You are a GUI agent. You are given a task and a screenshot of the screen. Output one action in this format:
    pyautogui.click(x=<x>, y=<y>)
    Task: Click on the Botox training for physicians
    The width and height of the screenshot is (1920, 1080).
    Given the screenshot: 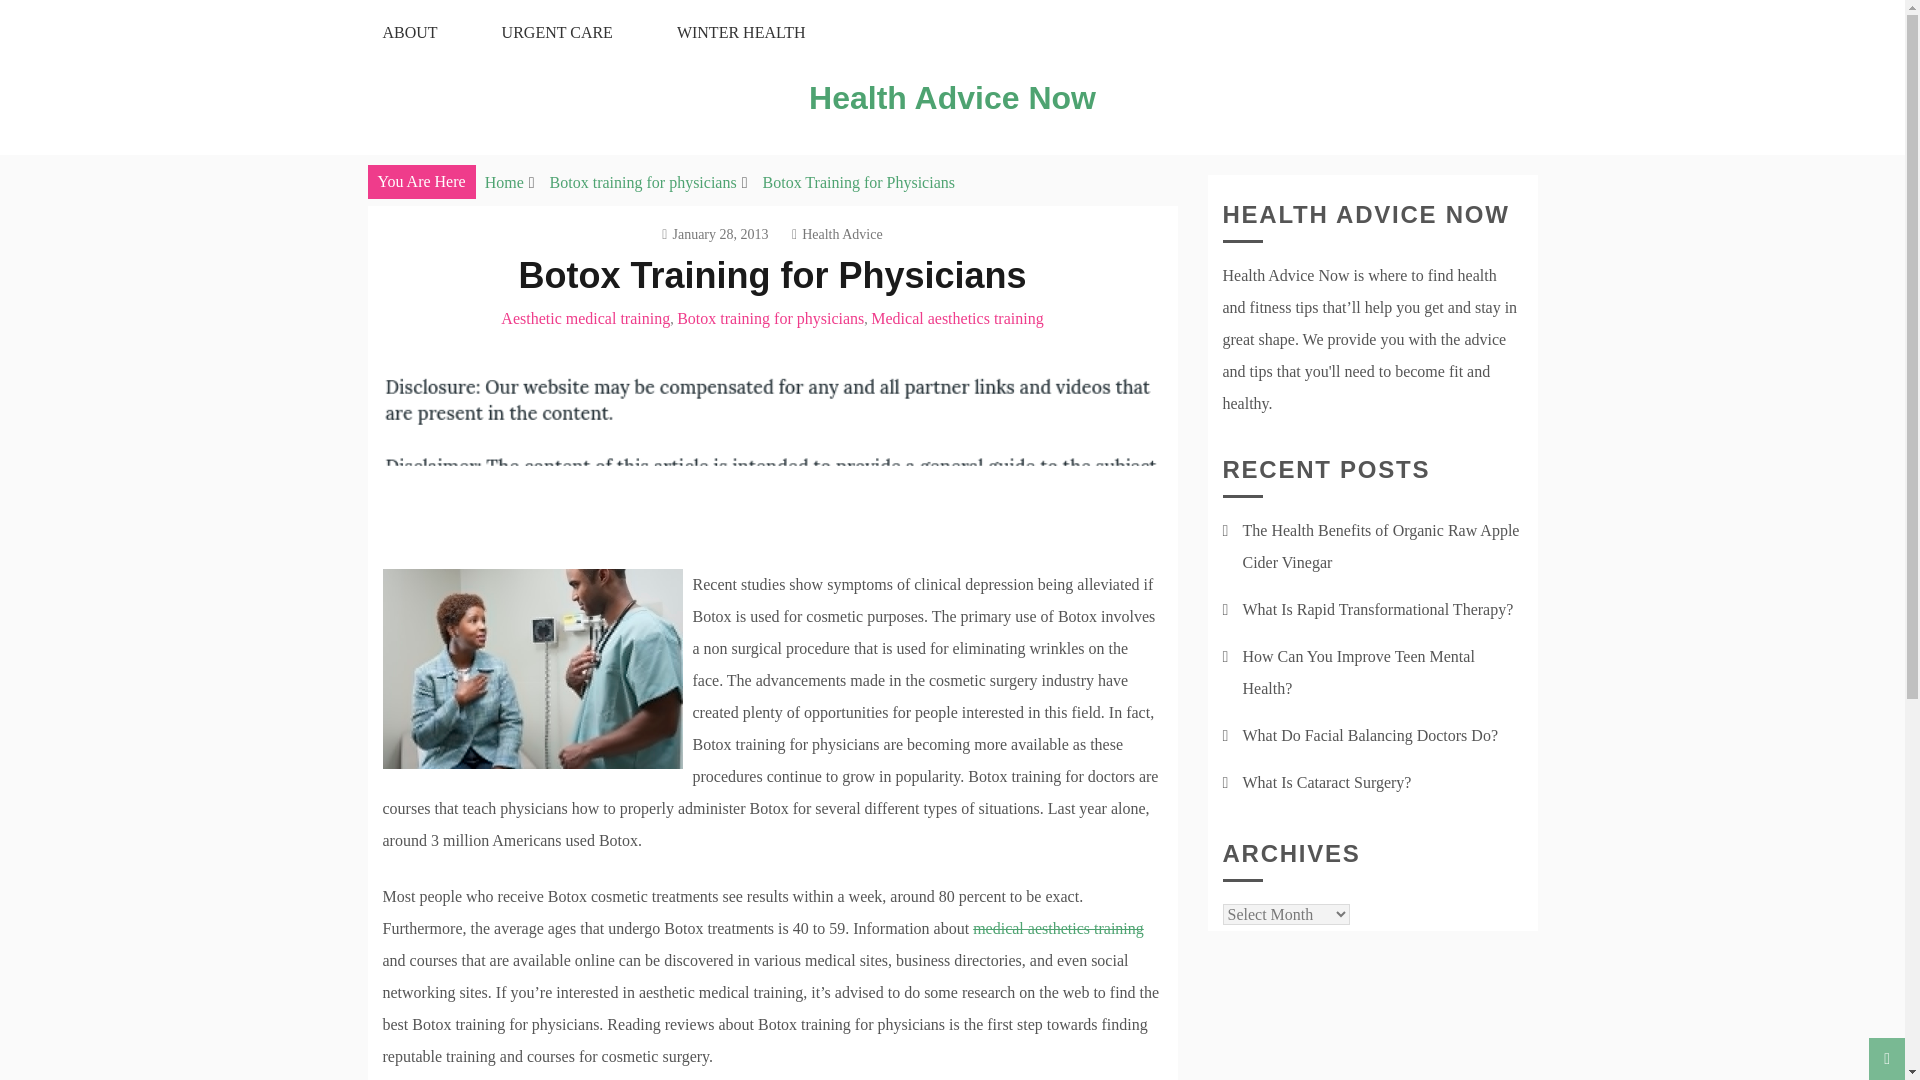 What is the action you would take?
    pyautogui.click(x=770, y=318)
    